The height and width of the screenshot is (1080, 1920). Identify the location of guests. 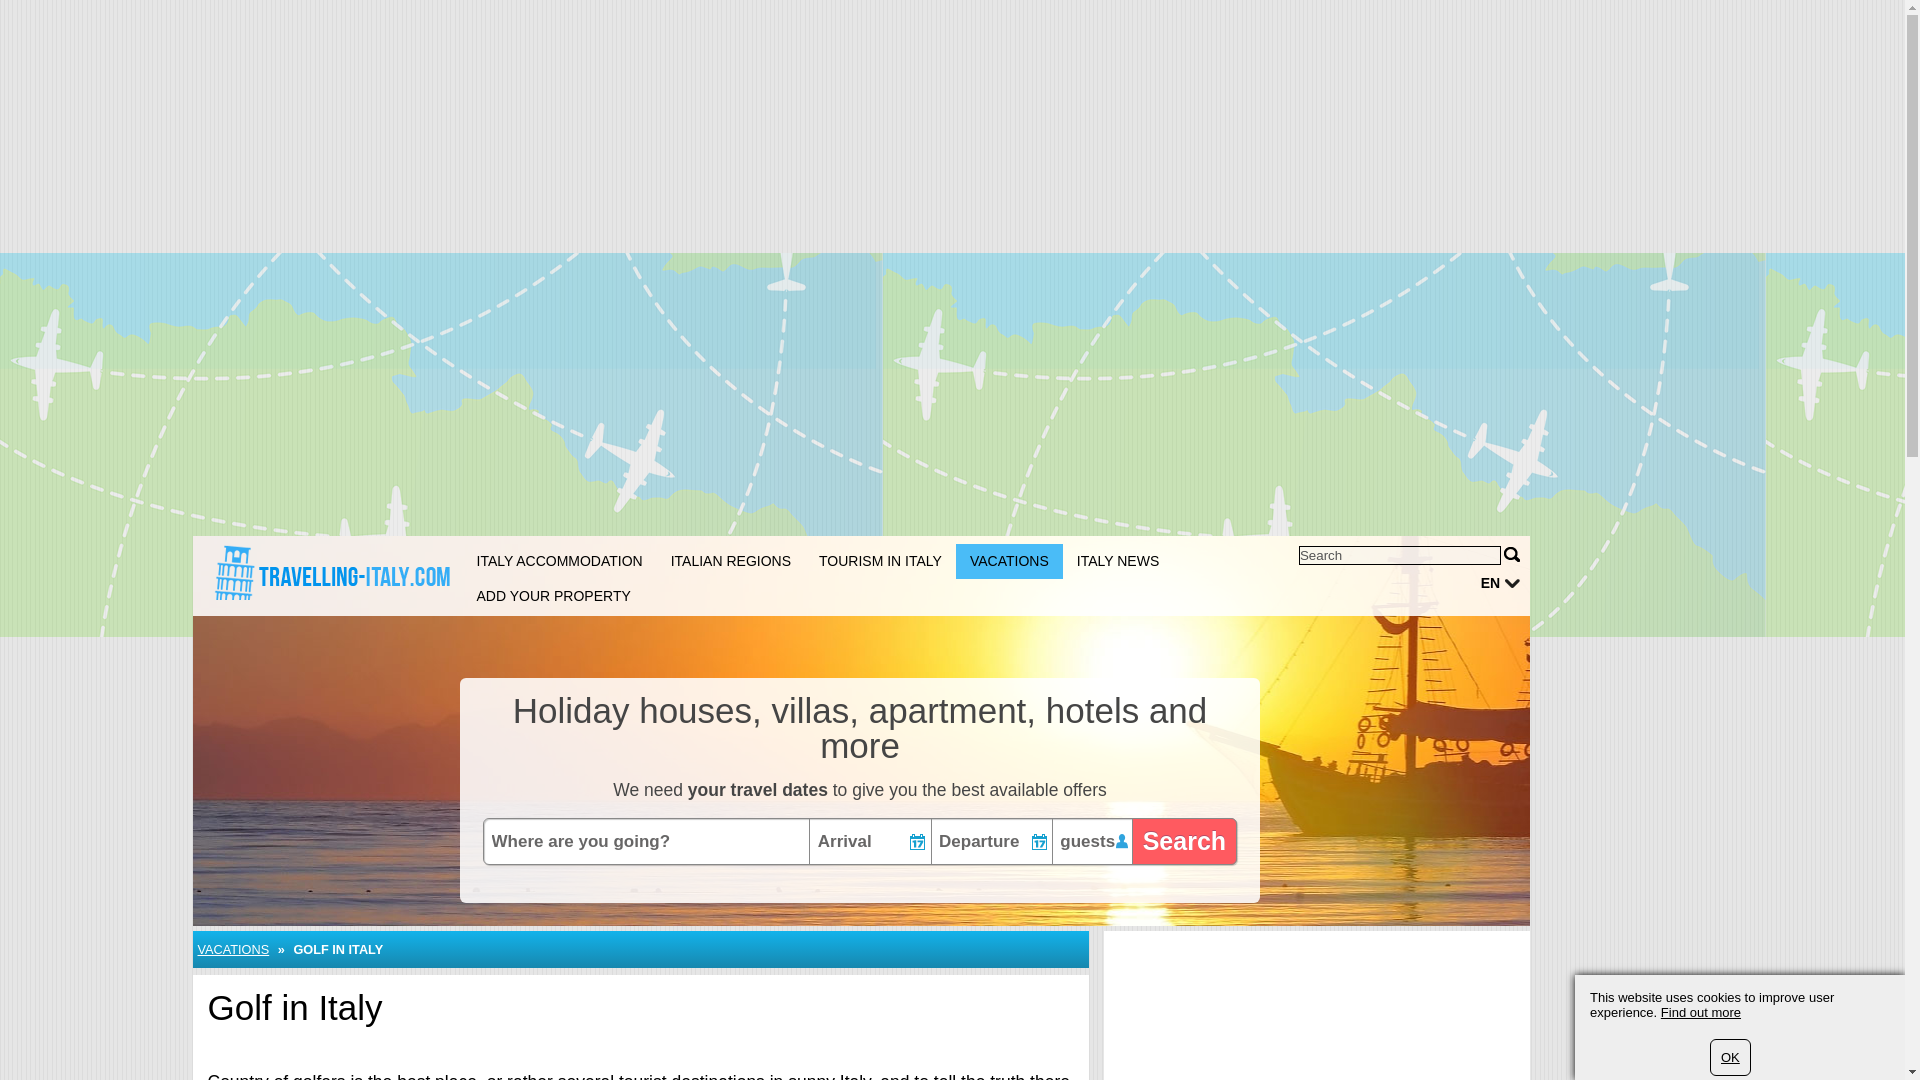
(1092, 841).